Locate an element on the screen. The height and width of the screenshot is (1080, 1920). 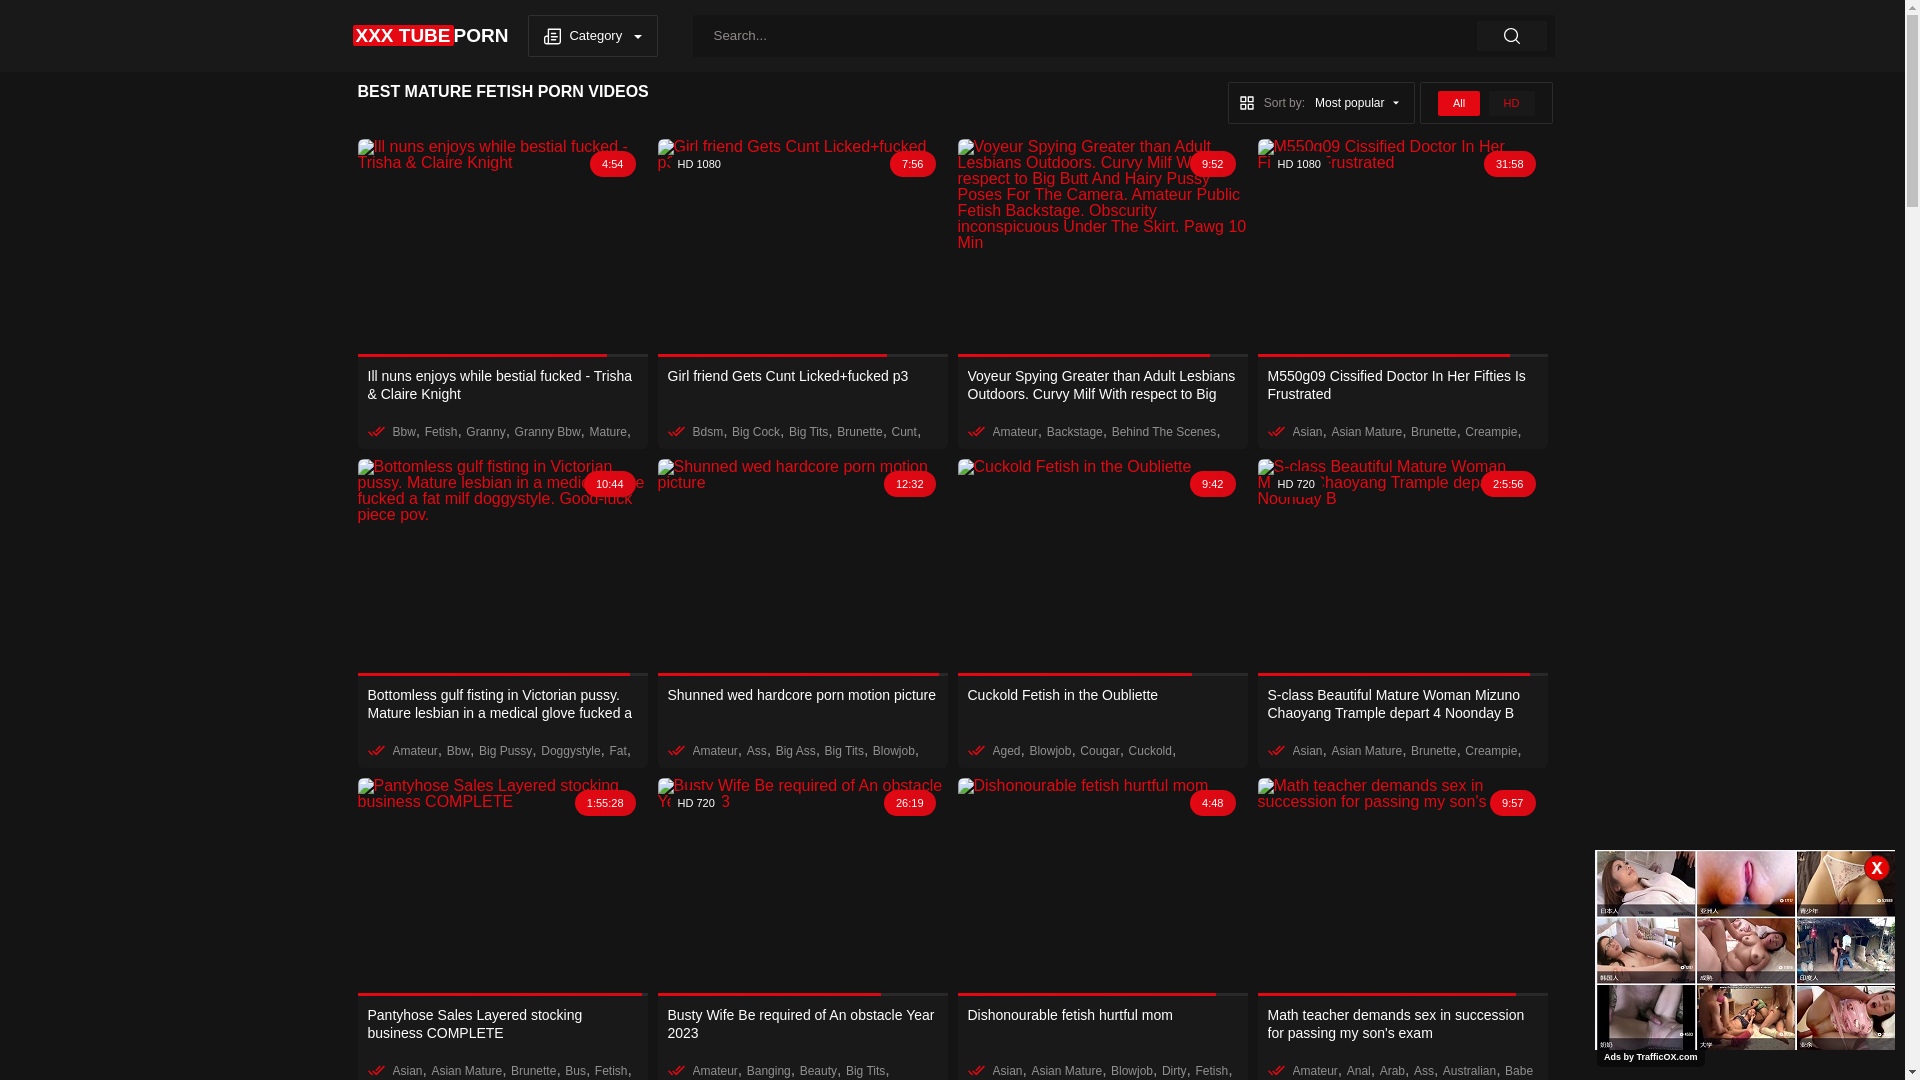
Fetish is located at coordinates (442, 431).